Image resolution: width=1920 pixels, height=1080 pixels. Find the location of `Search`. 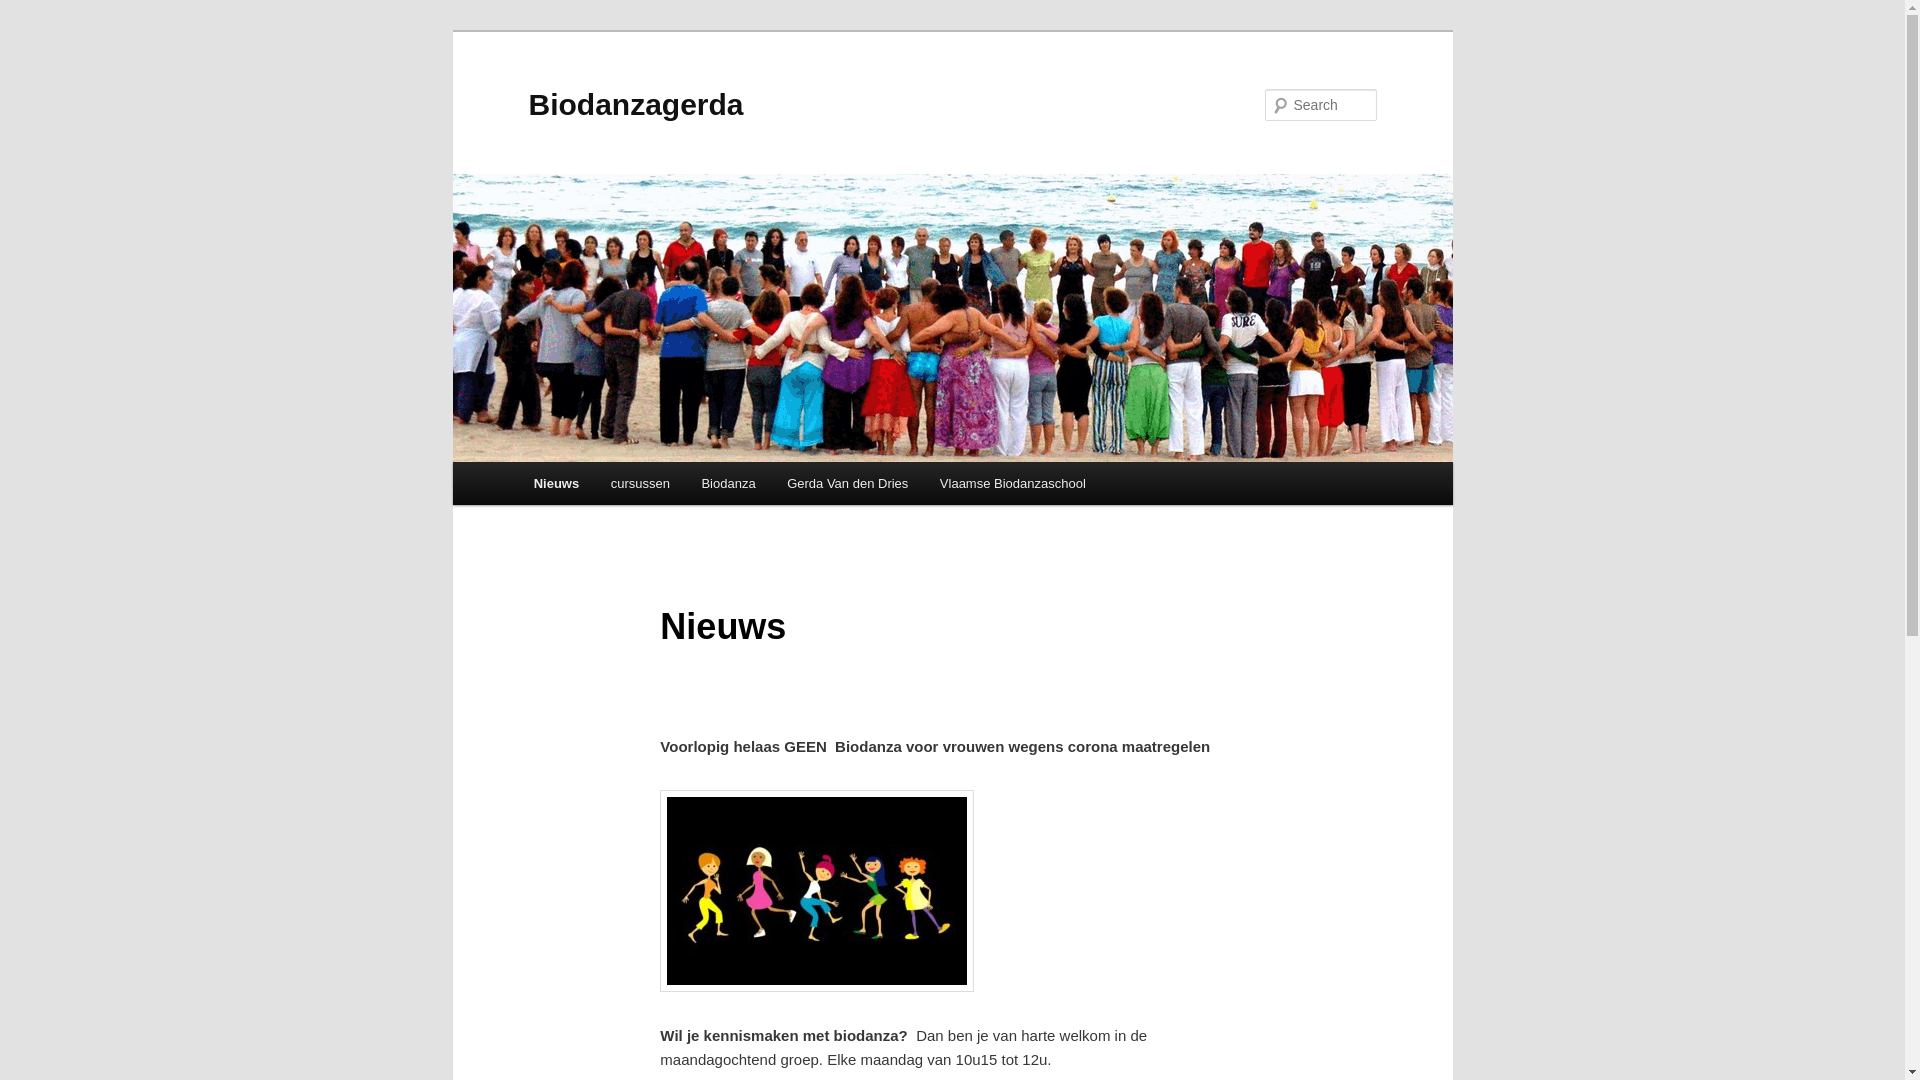

Search is located at coordinates (32, 12).